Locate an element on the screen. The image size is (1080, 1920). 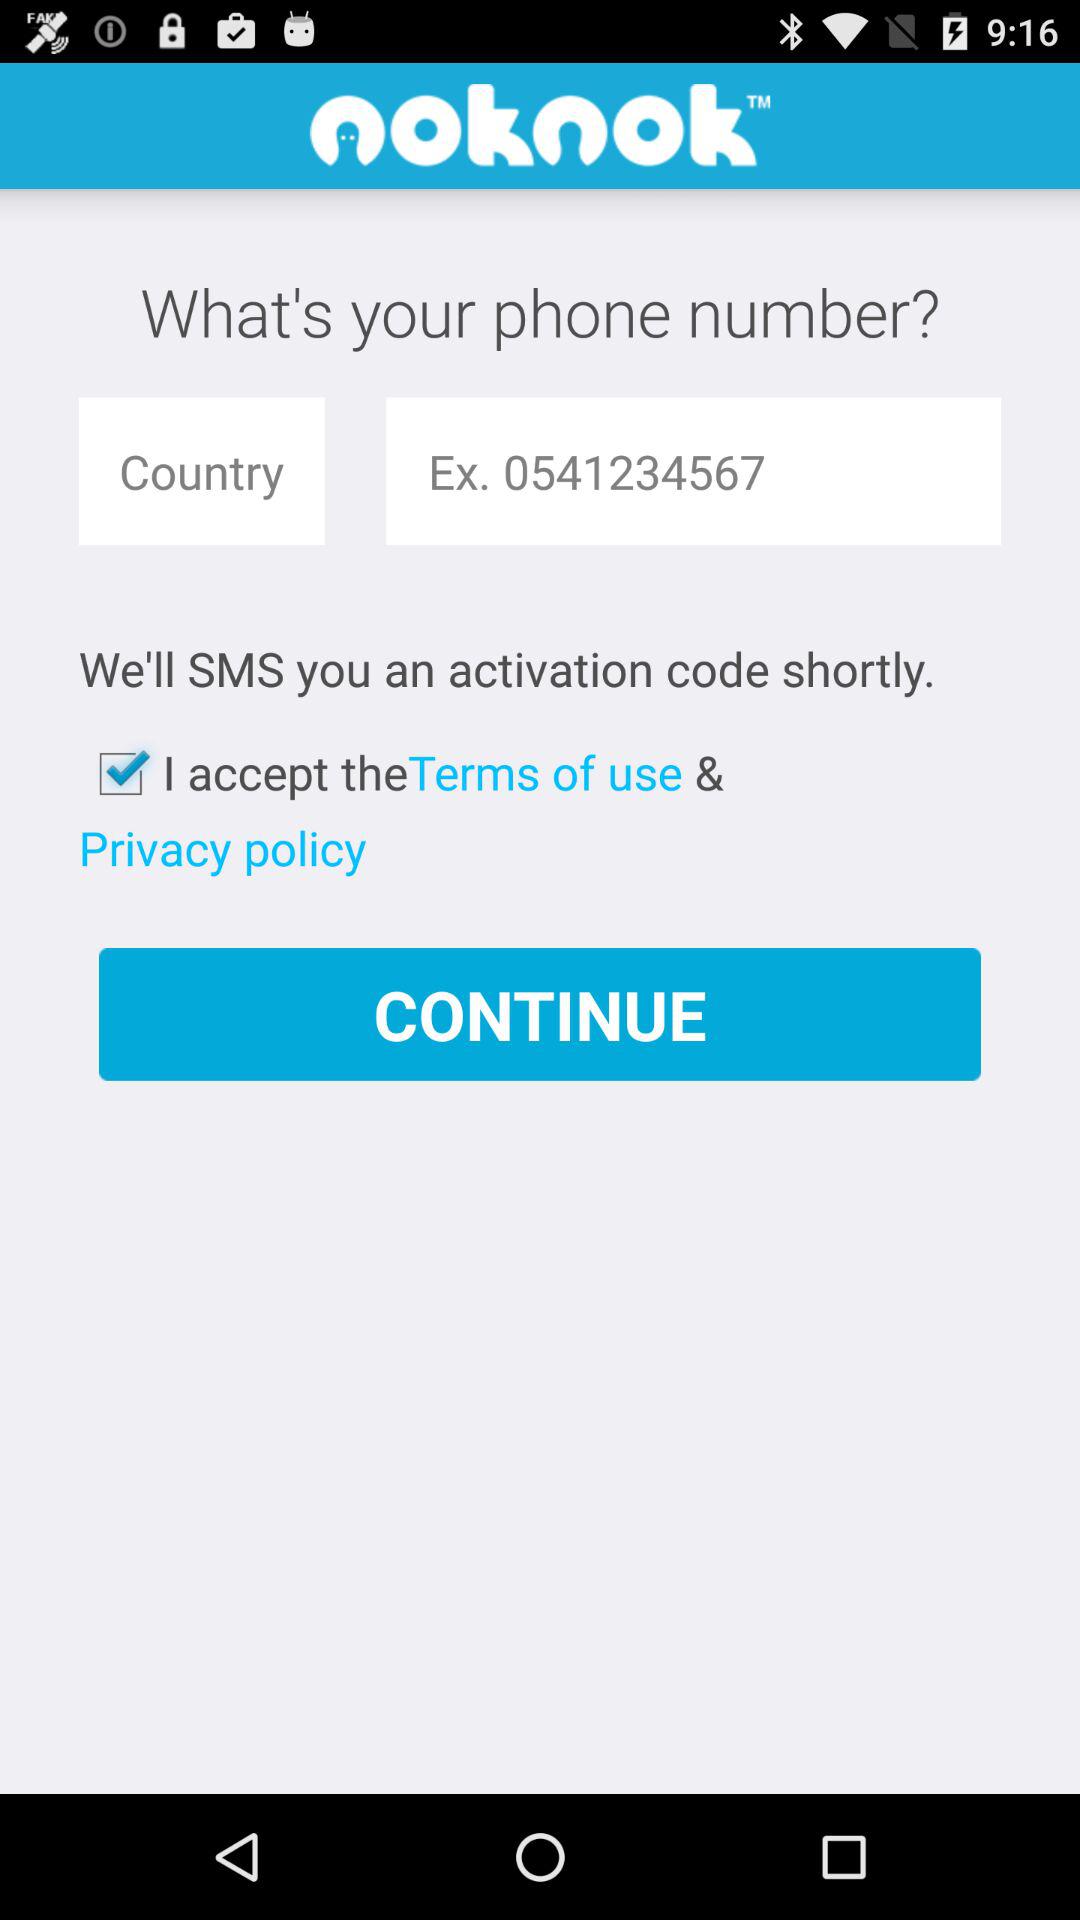
turn on the item above the continue icon is located at coordinates (545, 772).